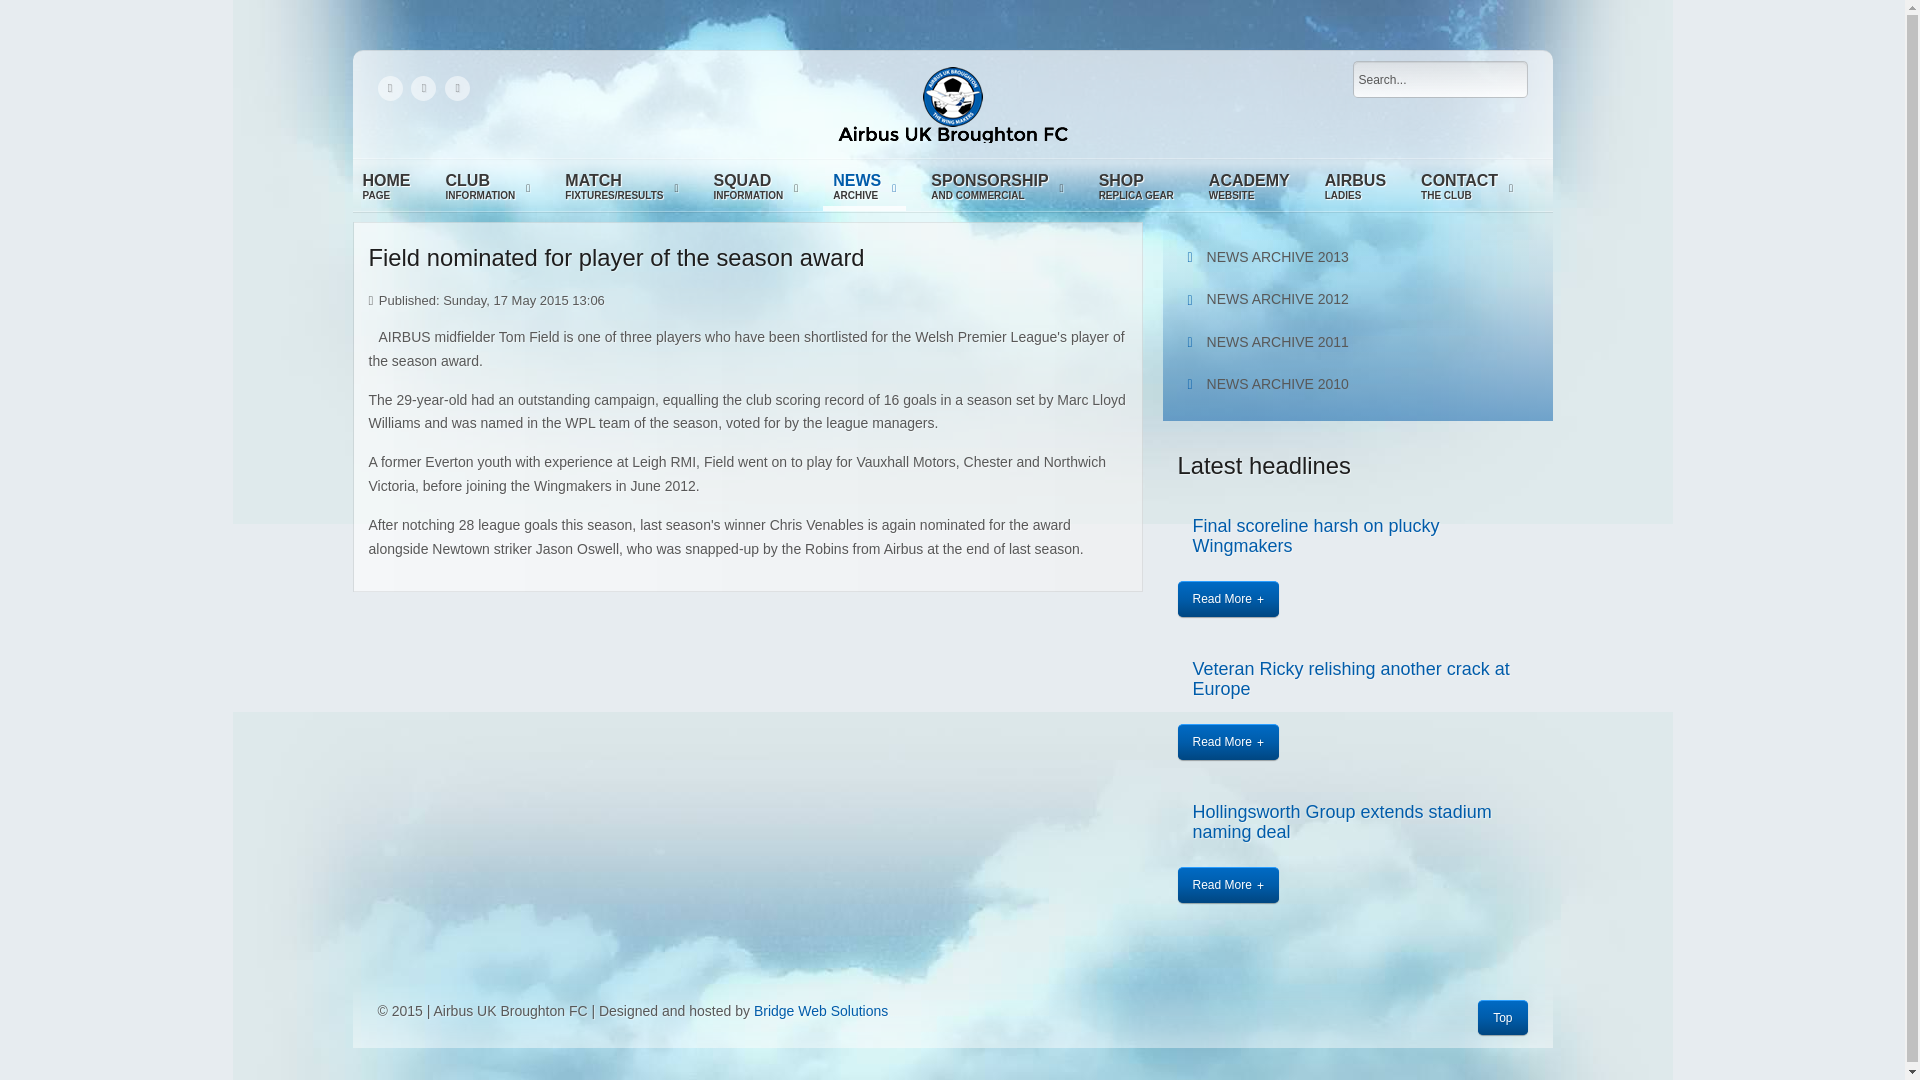 The height and width of the screenshot is (1080, 1920). Describe the element at coordinates (1228, 598) in the screenshot. I see `Top` at that location.